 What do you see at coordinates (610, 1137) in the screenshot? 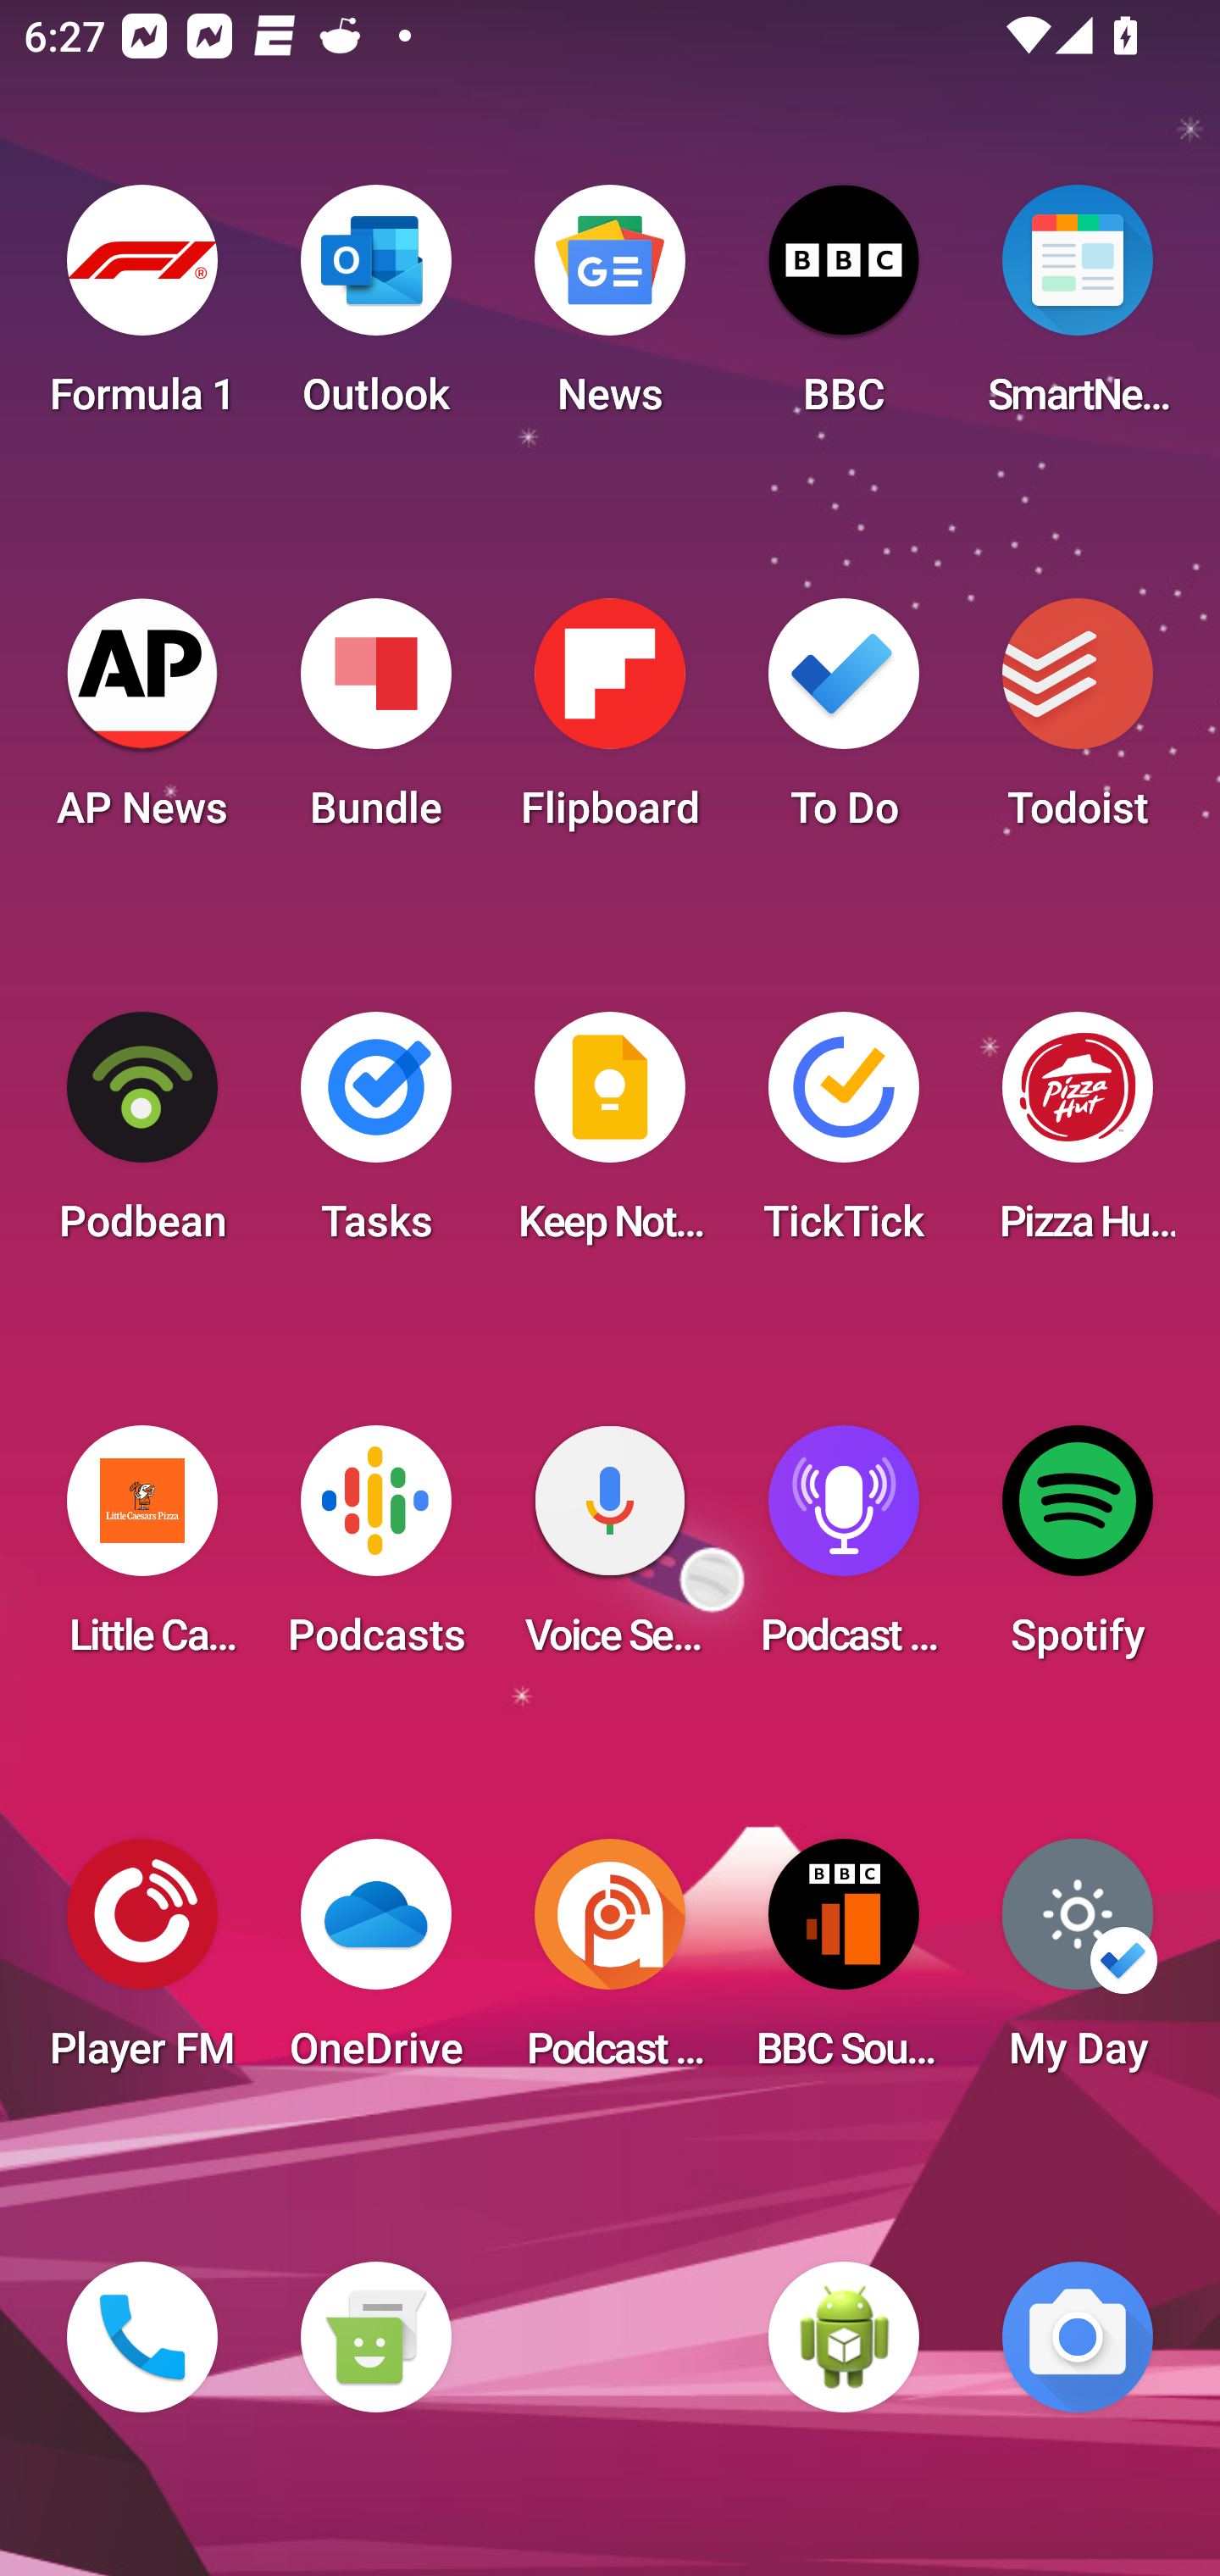
I see `Keep Notes` at bounding box center [610, 1137].